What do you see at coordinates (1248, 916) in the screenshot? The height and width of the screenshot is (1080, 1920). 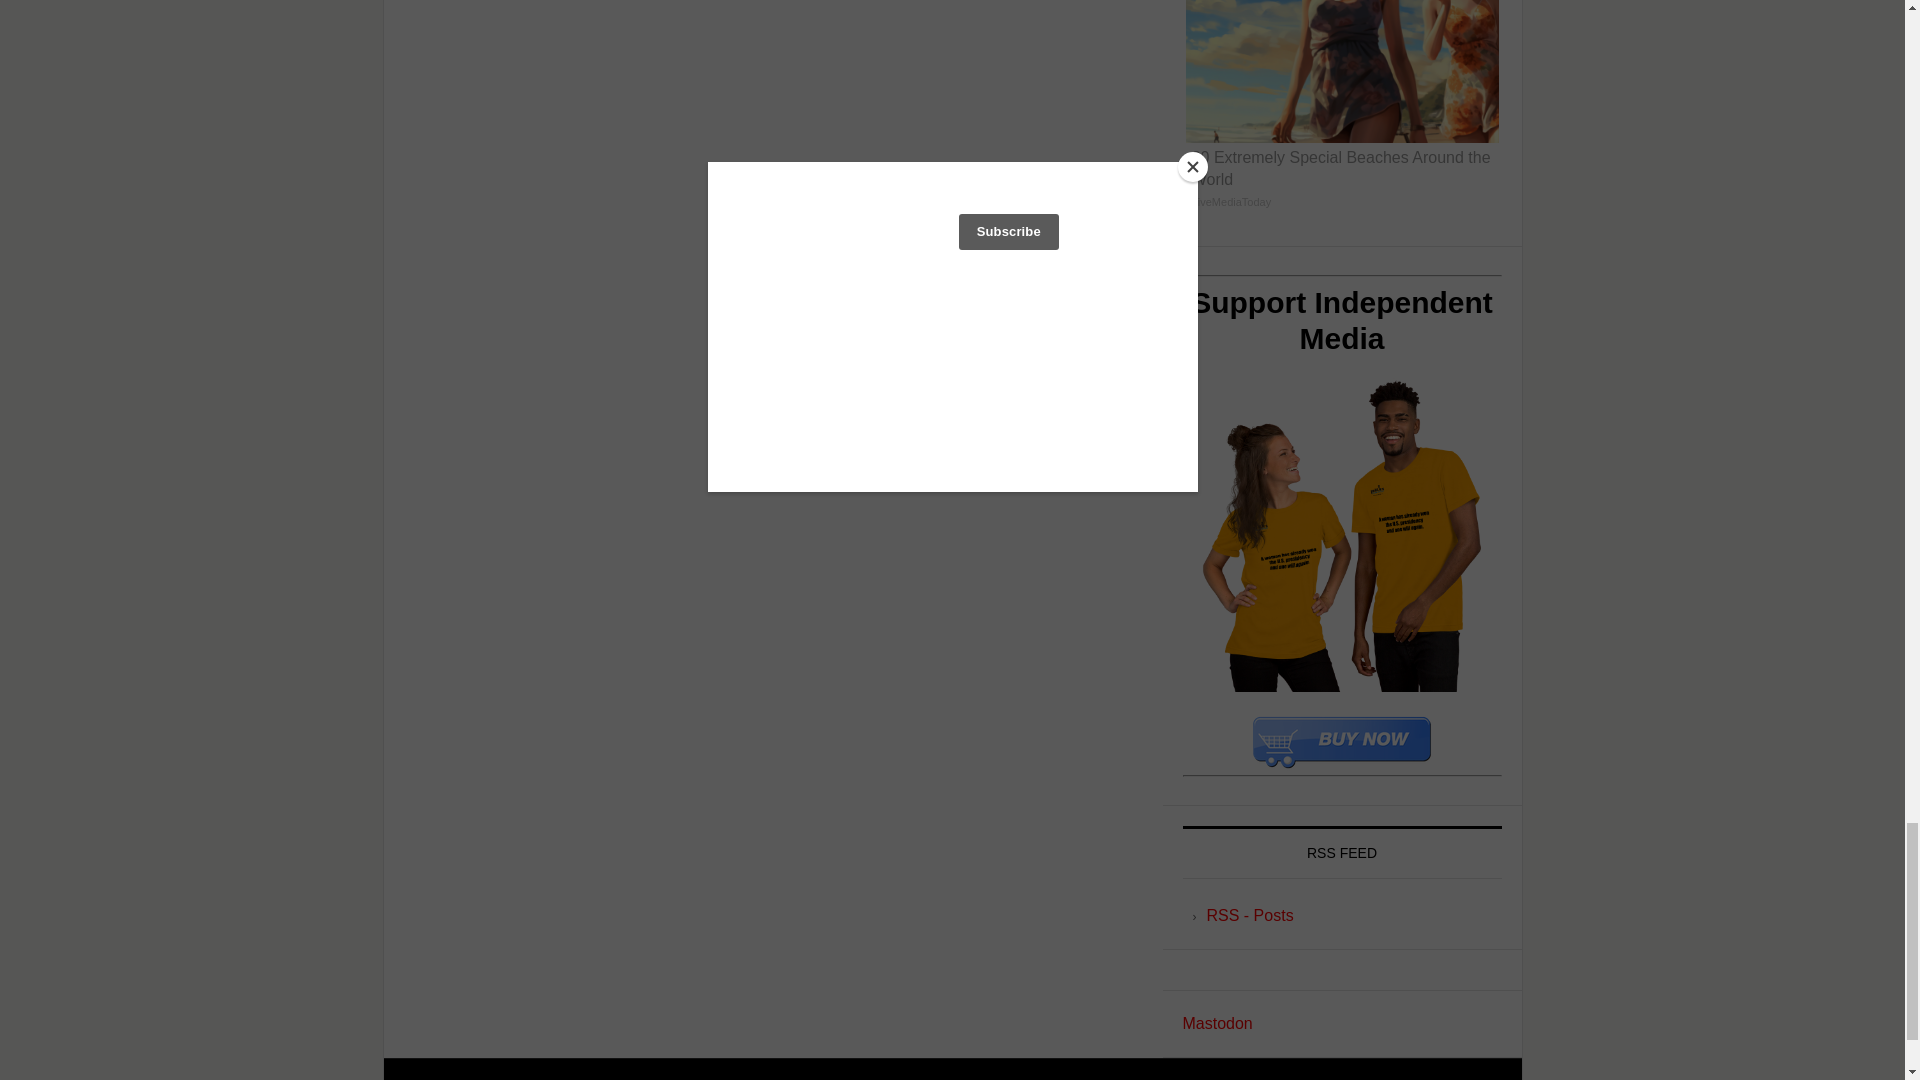 I see `Subscribe to posts` at bounding box center [1248, 916].